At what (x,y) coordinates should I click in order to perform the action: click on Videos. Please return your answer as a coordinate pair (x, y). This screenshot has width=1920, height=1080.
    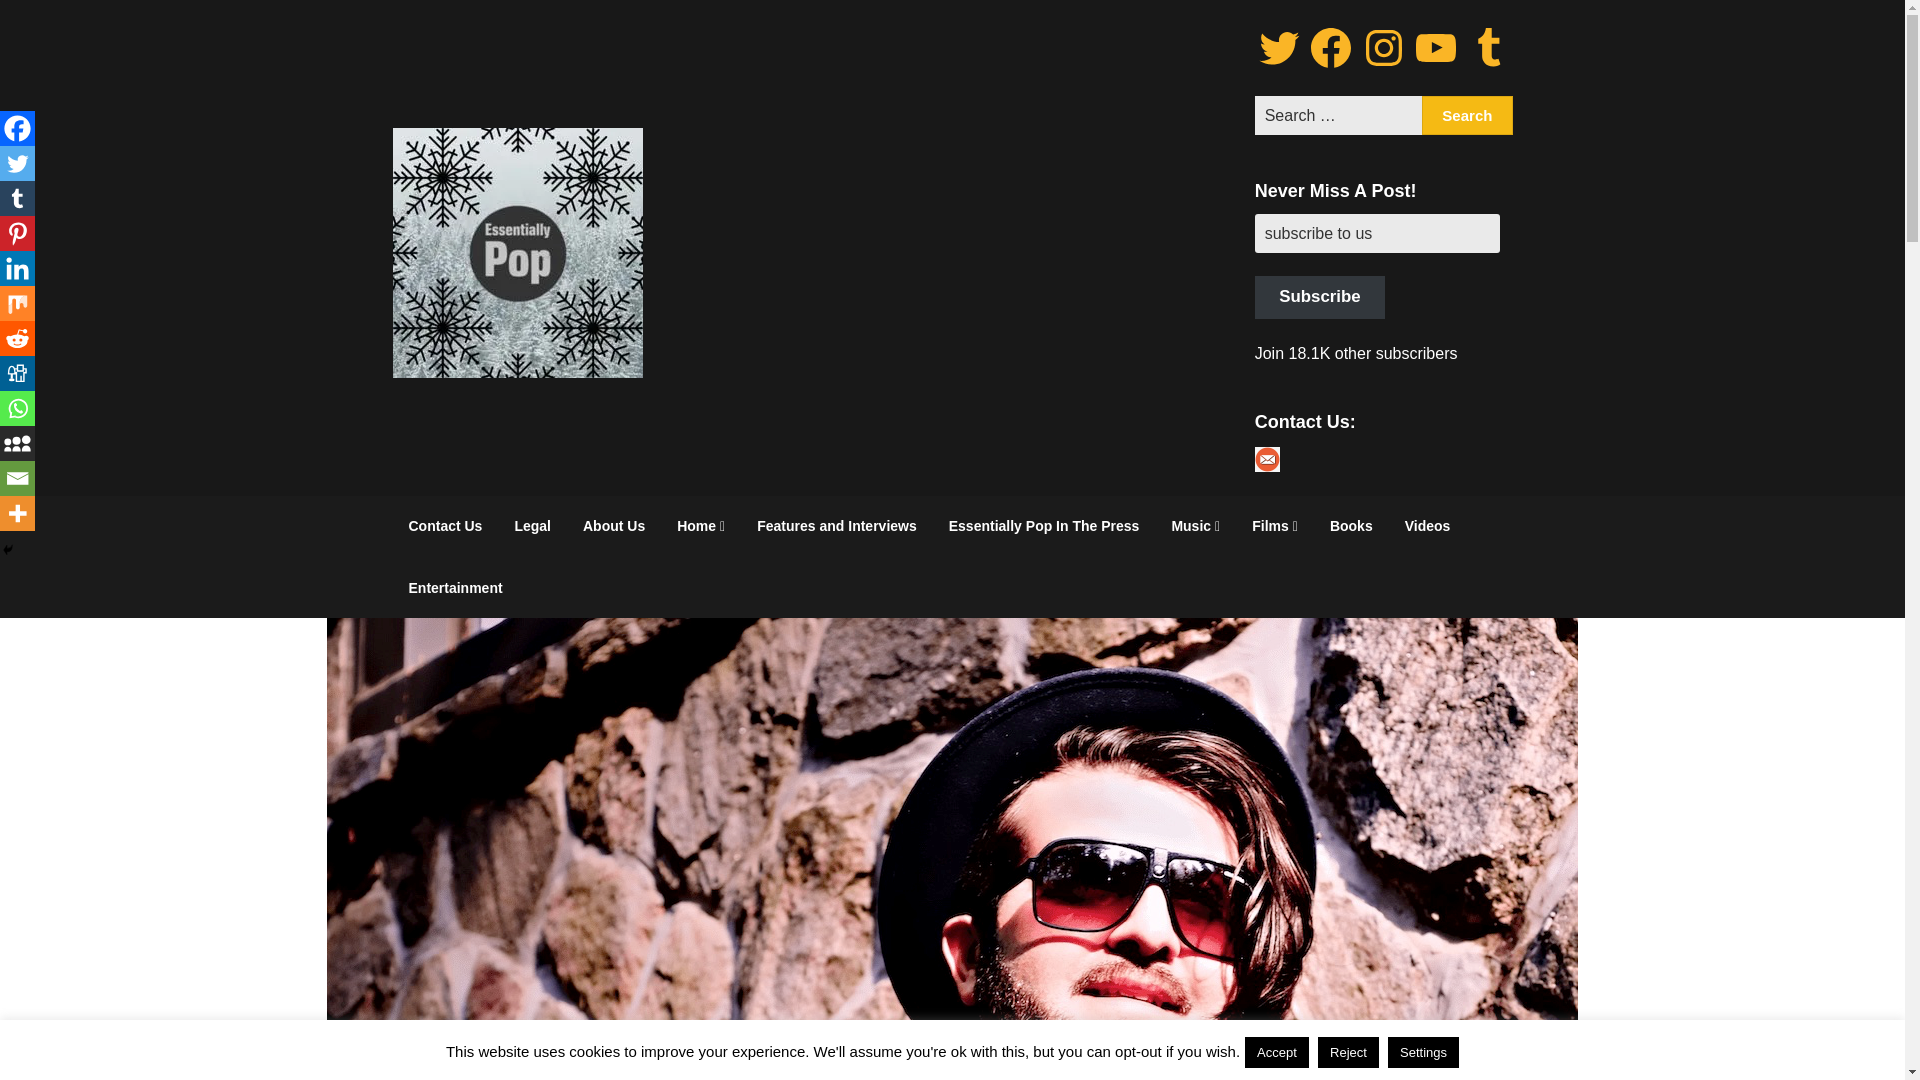
    Looking at the image, I should click on (1427, 526).